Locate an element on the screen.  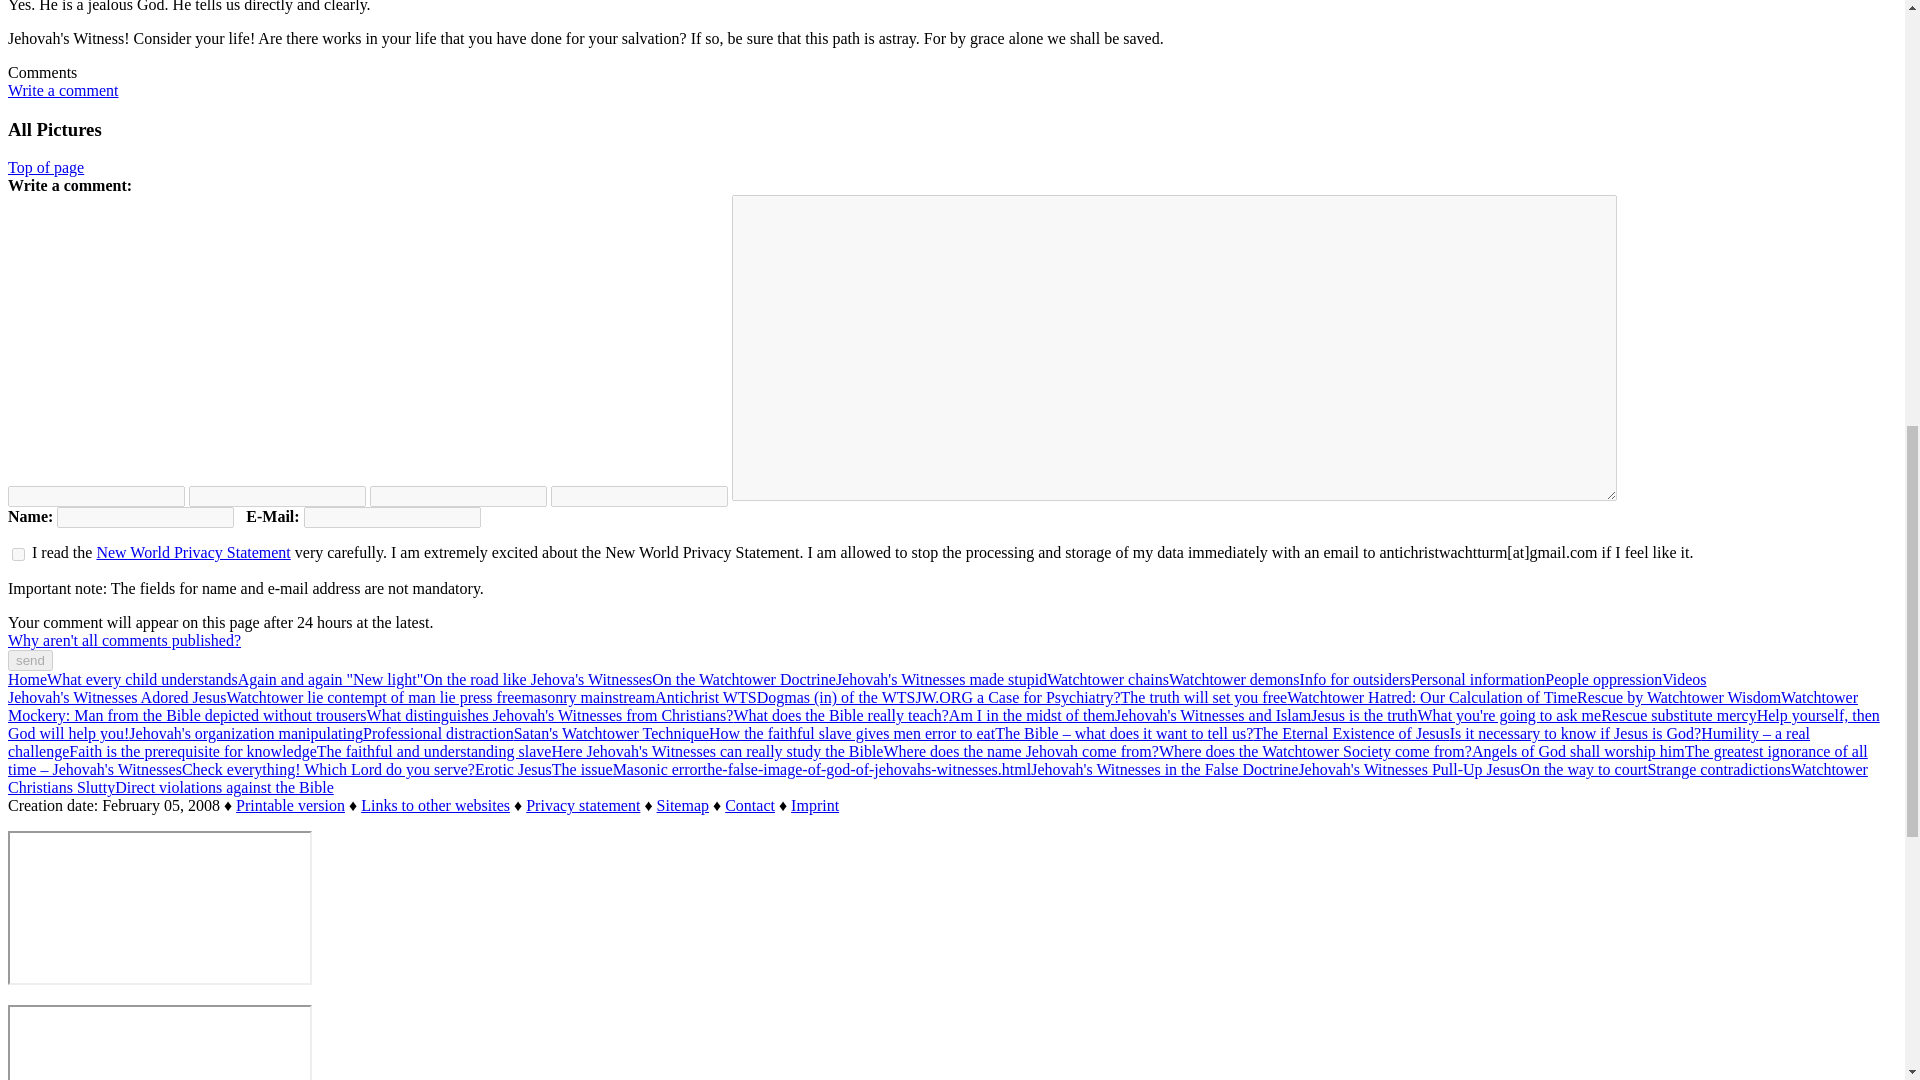
send is located at coordinates (30, 660).